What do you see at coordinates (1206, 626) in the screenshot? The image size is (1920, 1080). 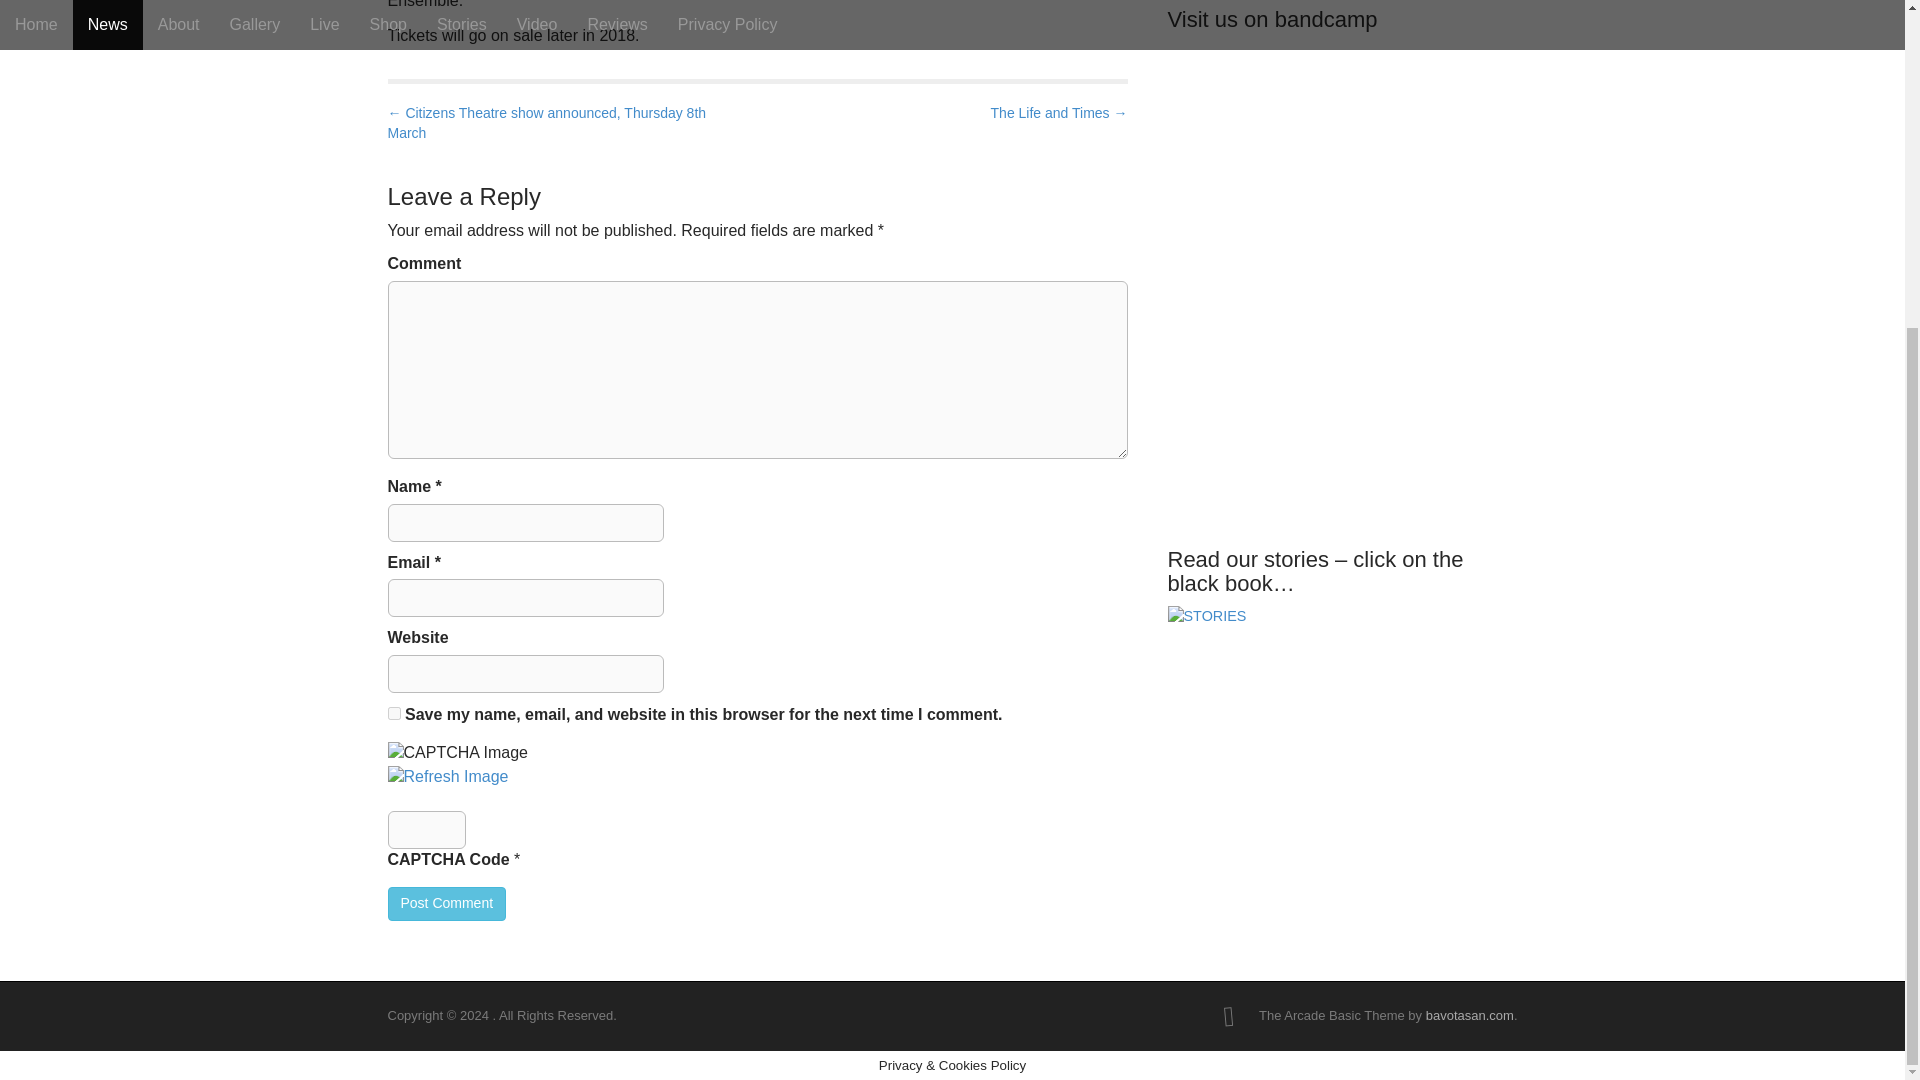 I see `STORIES` at bounding box center [1206, 626].